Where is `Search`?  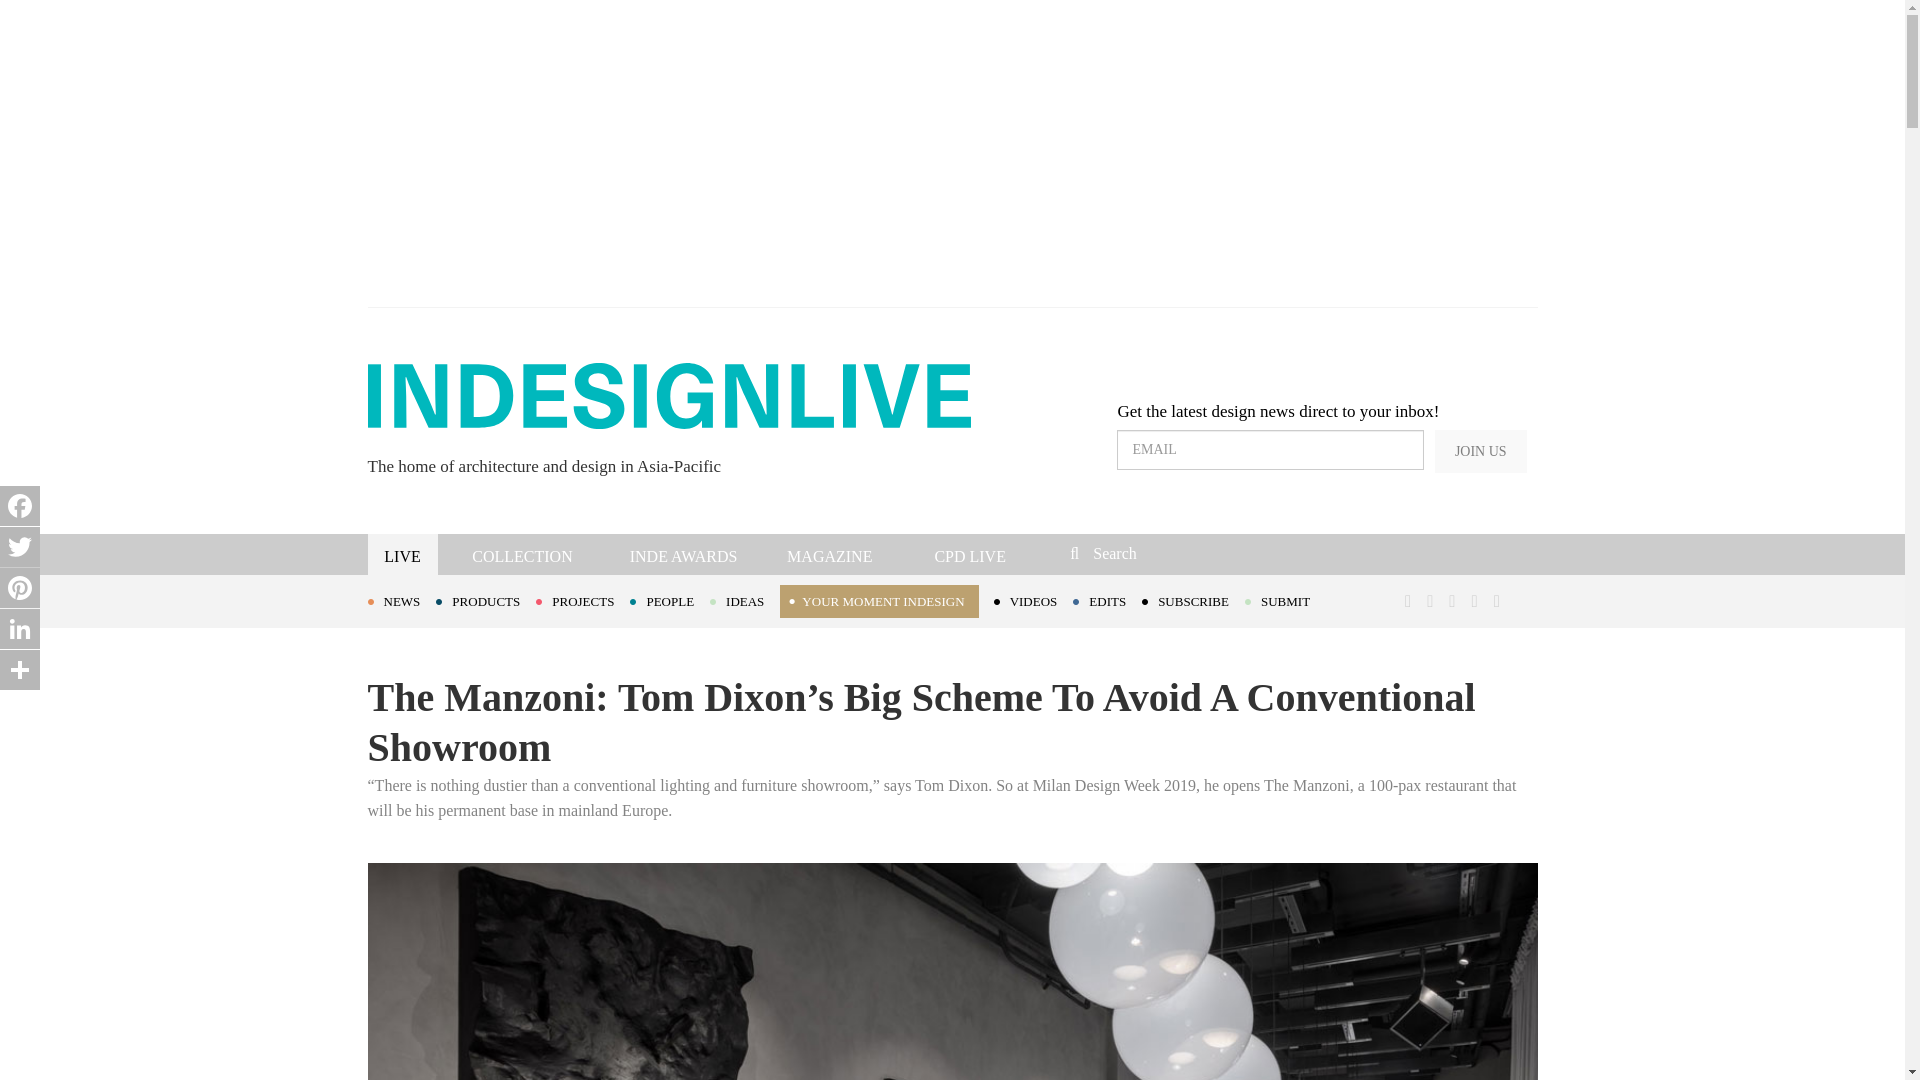
Search is located at coordinates (1204, 552).